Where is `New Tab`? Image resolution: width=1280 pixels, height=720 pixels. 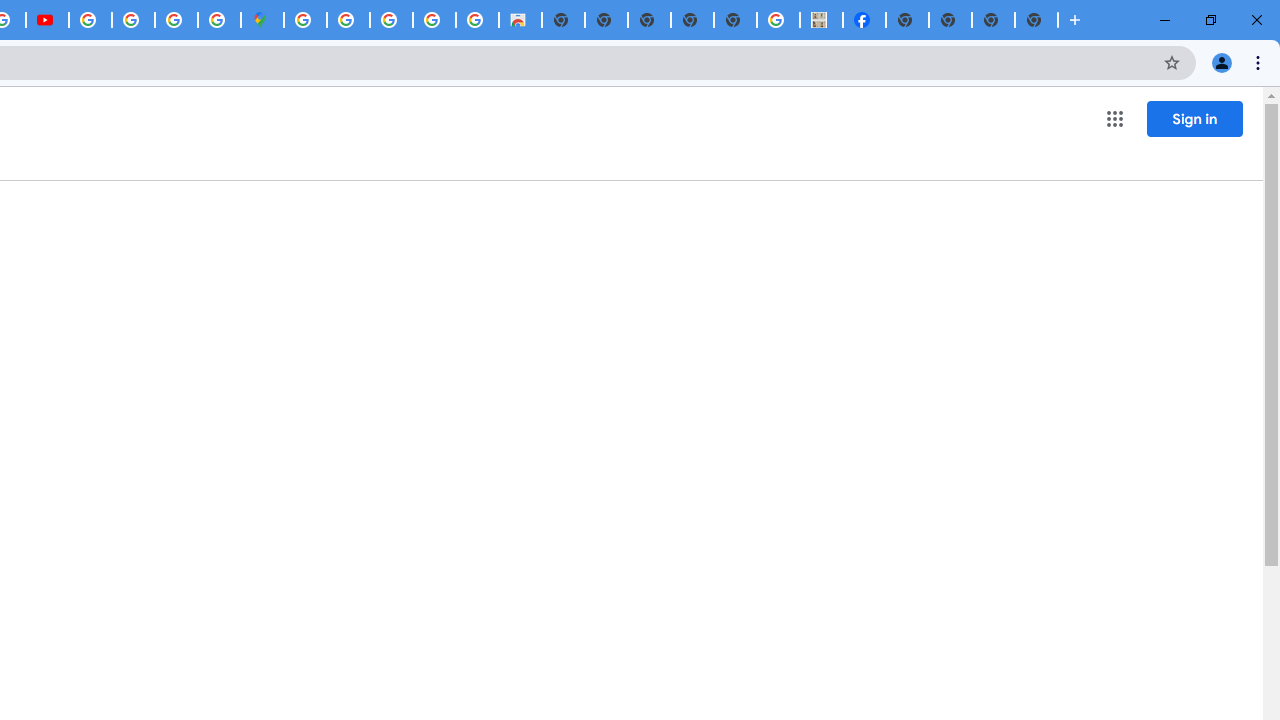
New Tab is located at coordinates (907, 20).